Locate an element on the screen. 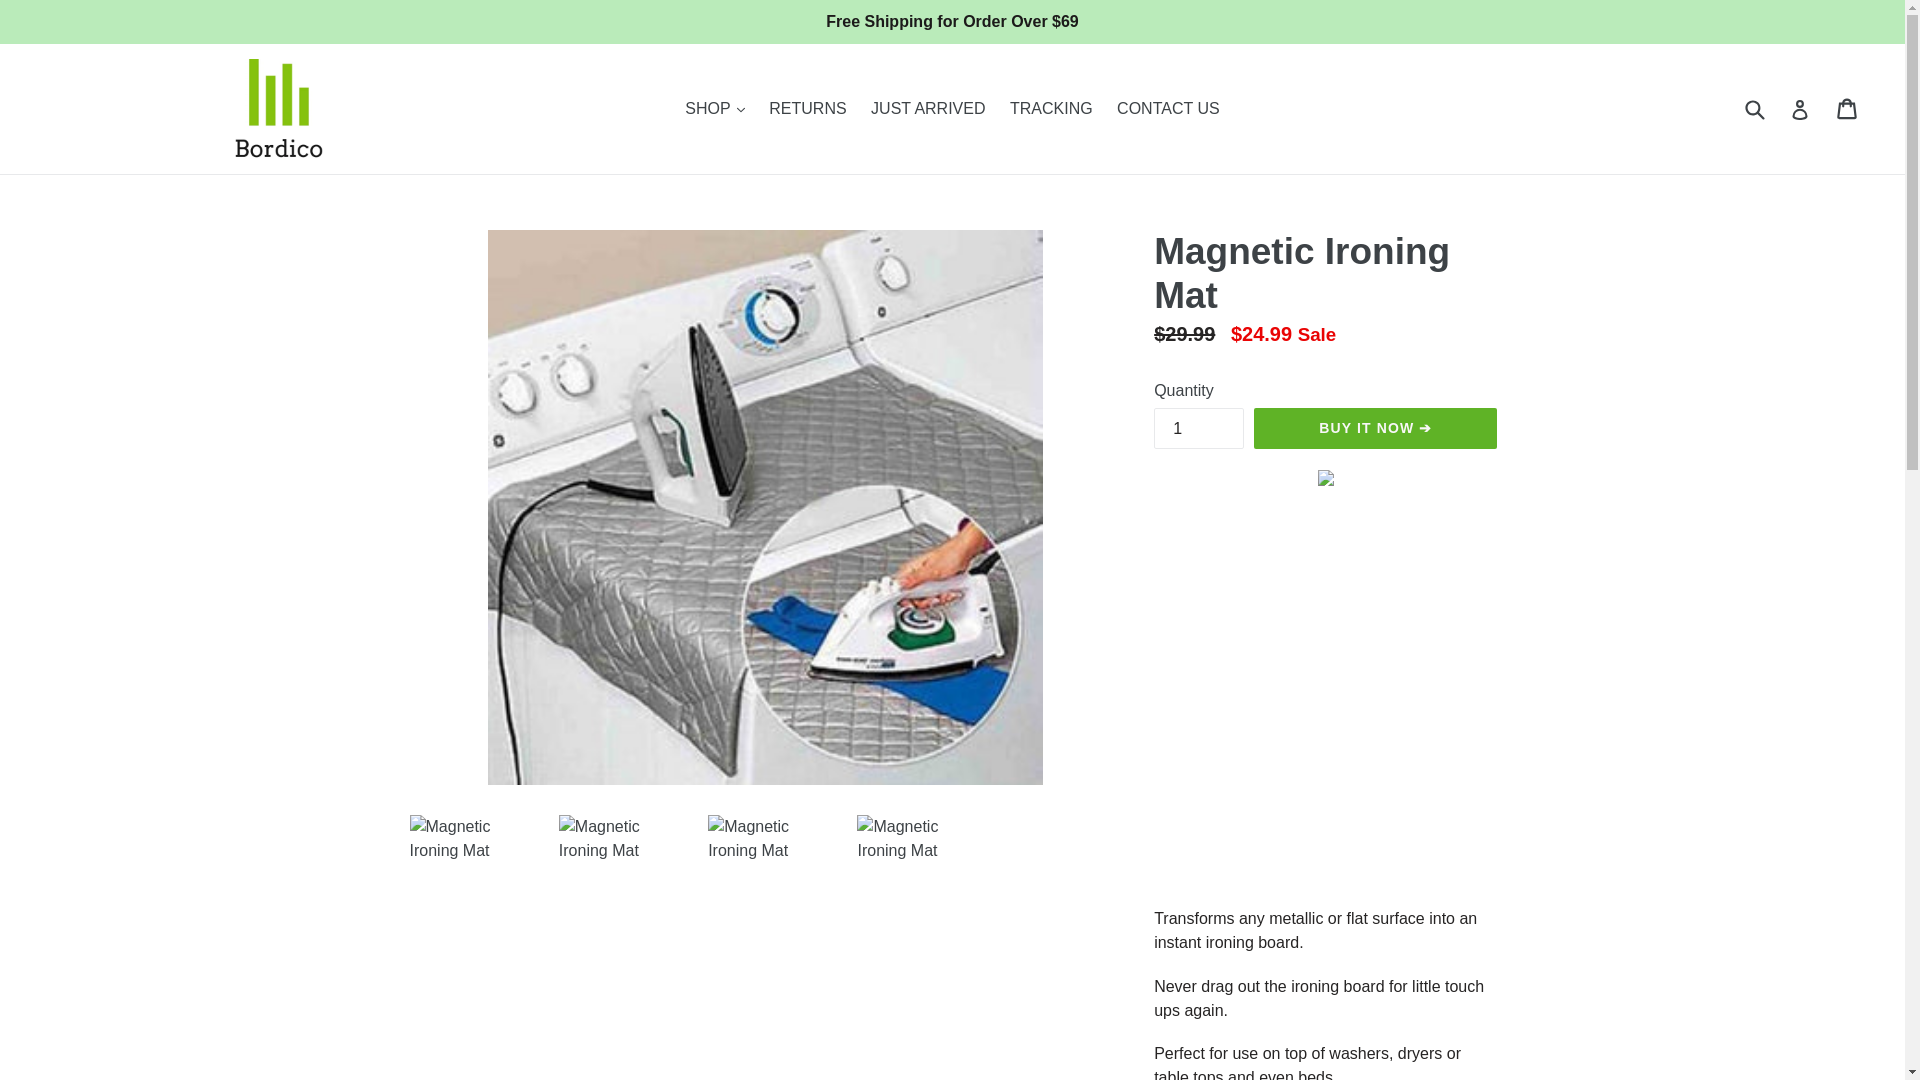 This screenshot has width=1920, height=1080. TRACKING is located at coordinates (1051, 108).